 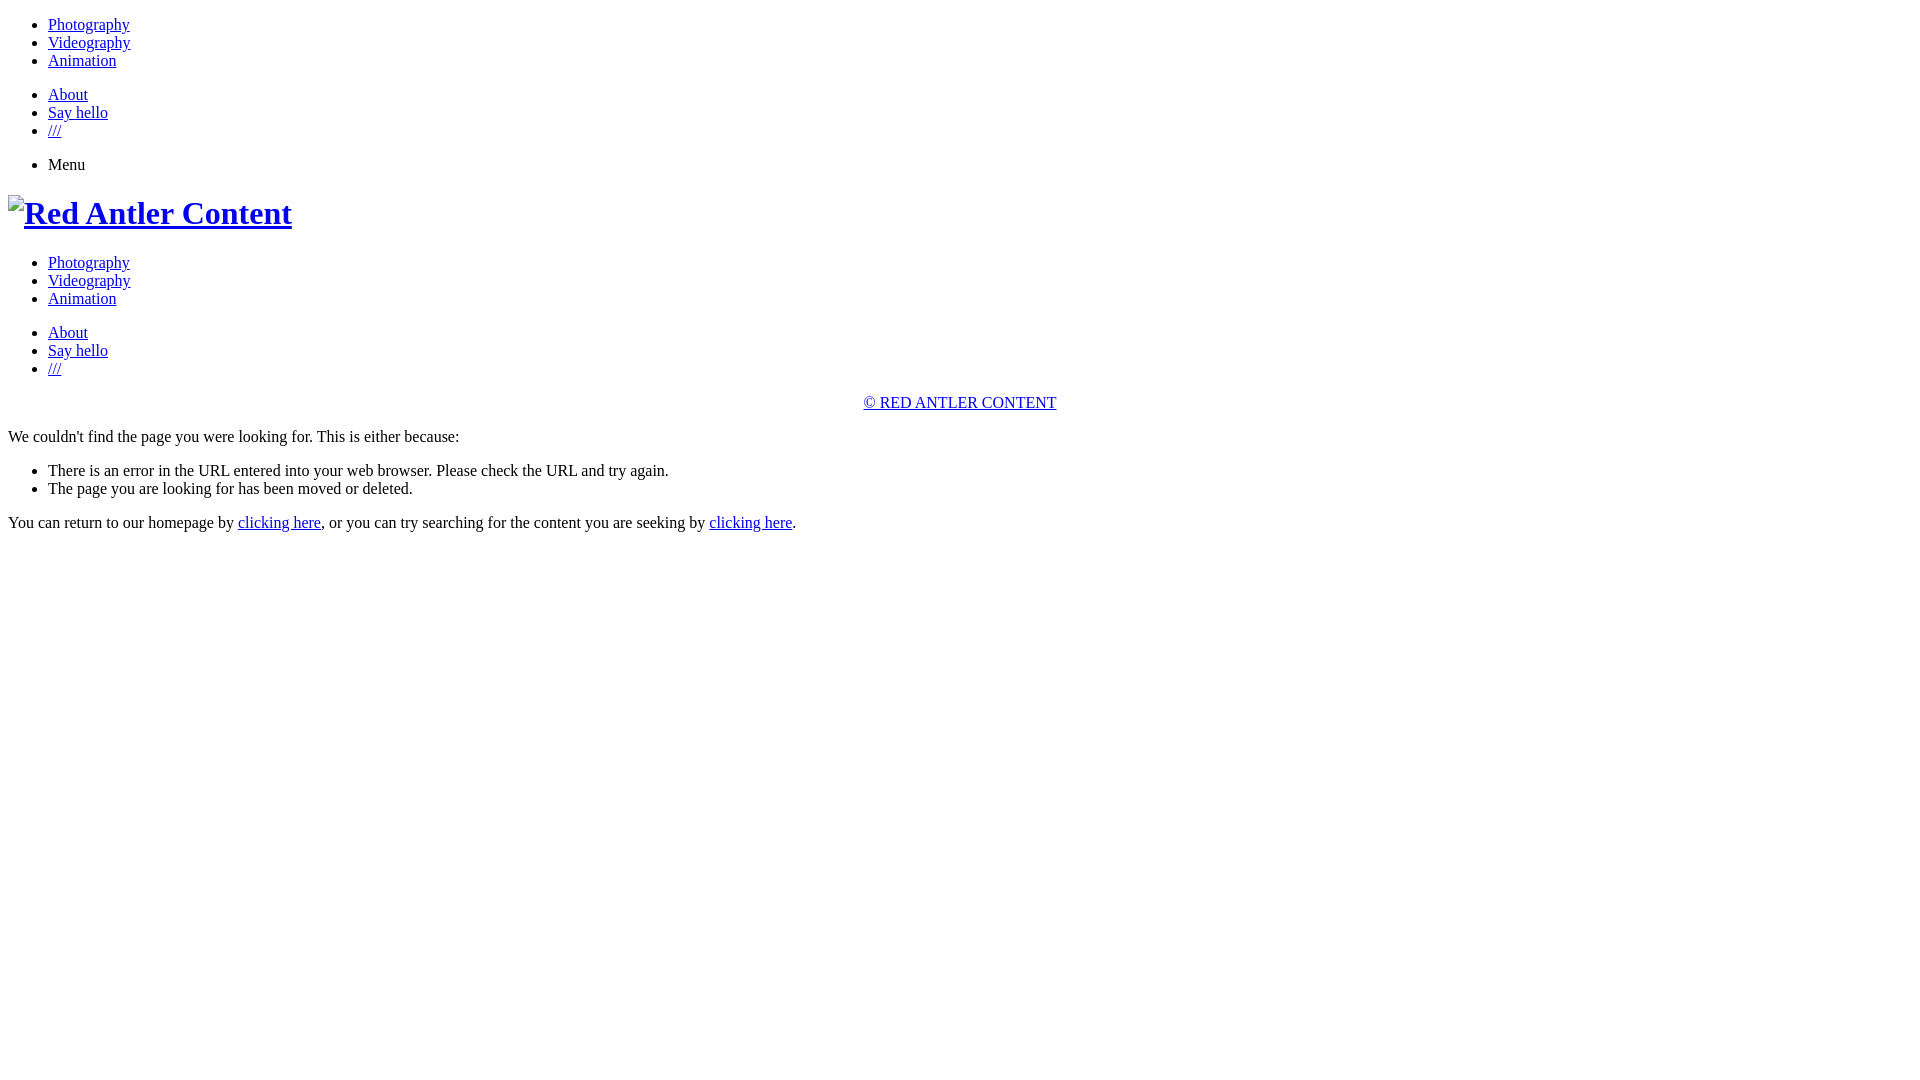 I want to click on Say hello, so click(x=78, y=112).